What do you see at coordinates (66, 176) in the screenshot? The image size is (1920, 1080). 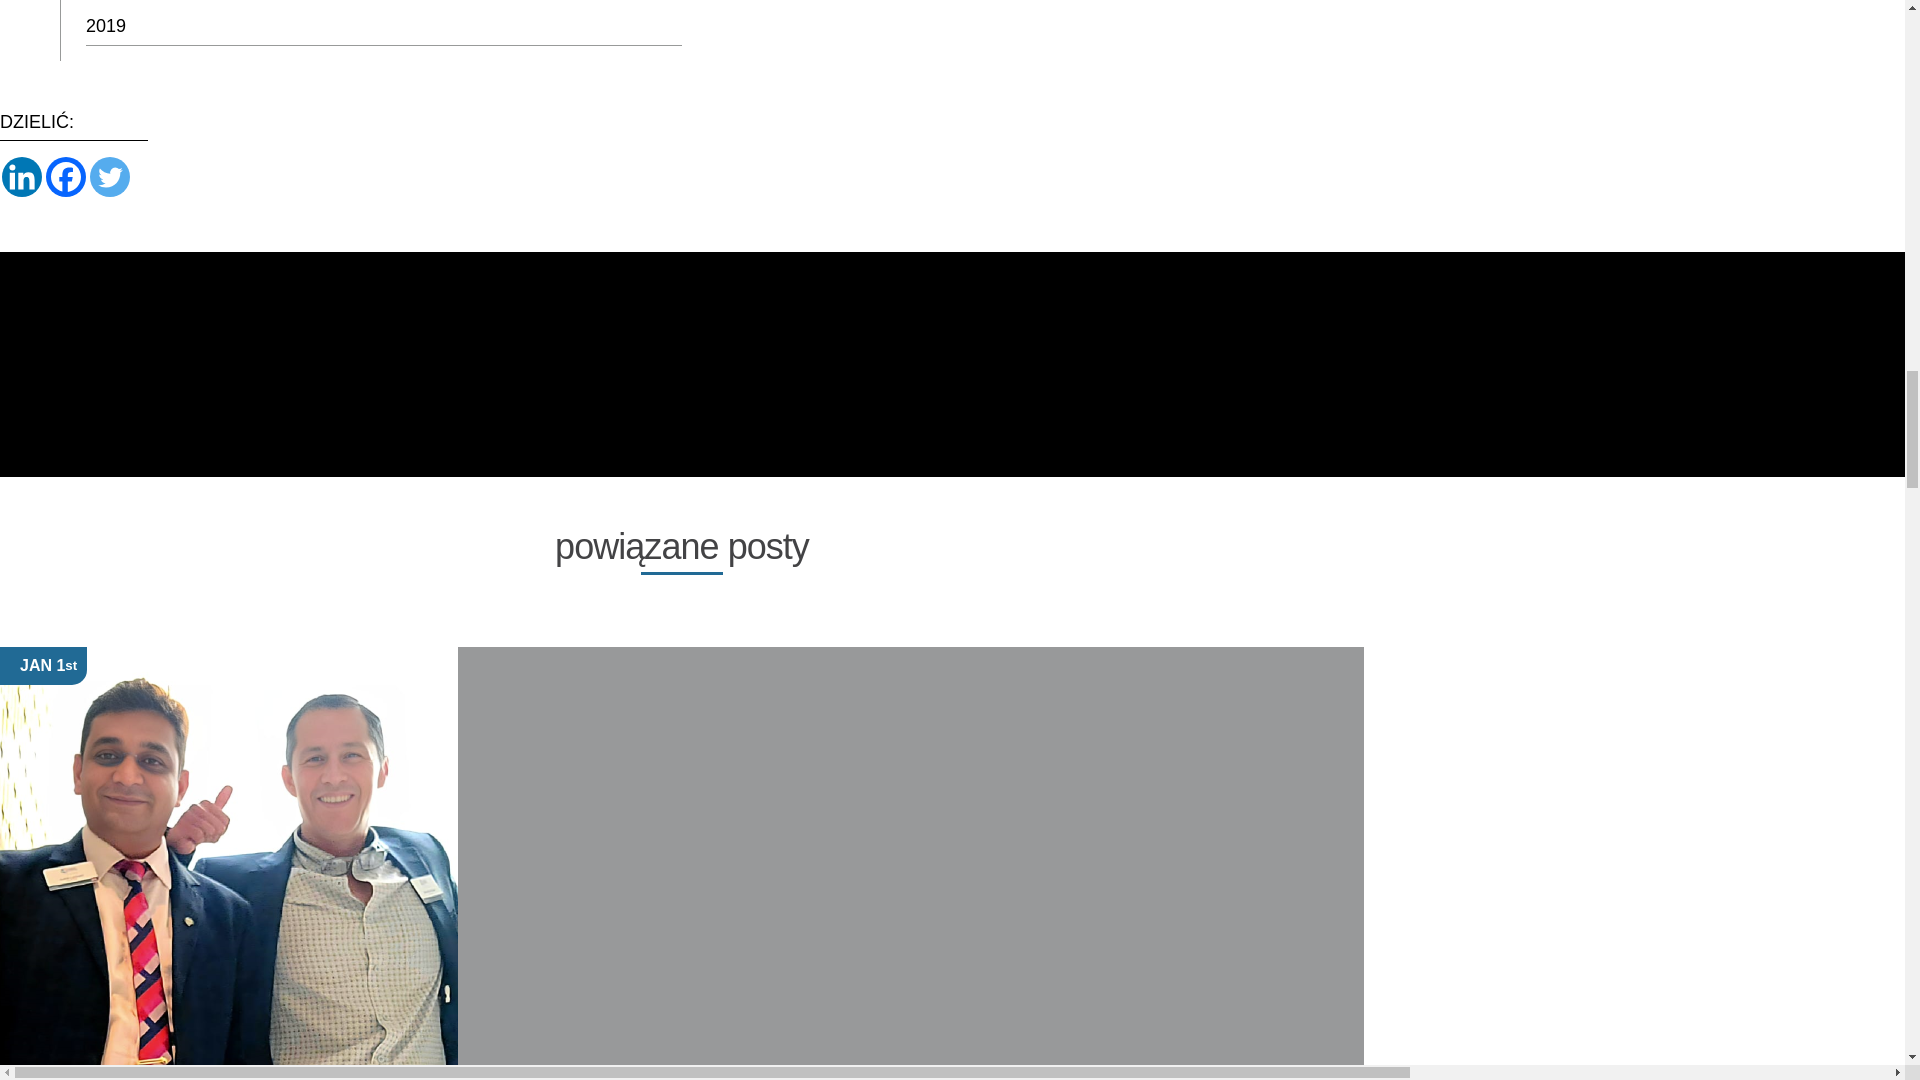 I see `Facebook` at bounding box center [66, 176].